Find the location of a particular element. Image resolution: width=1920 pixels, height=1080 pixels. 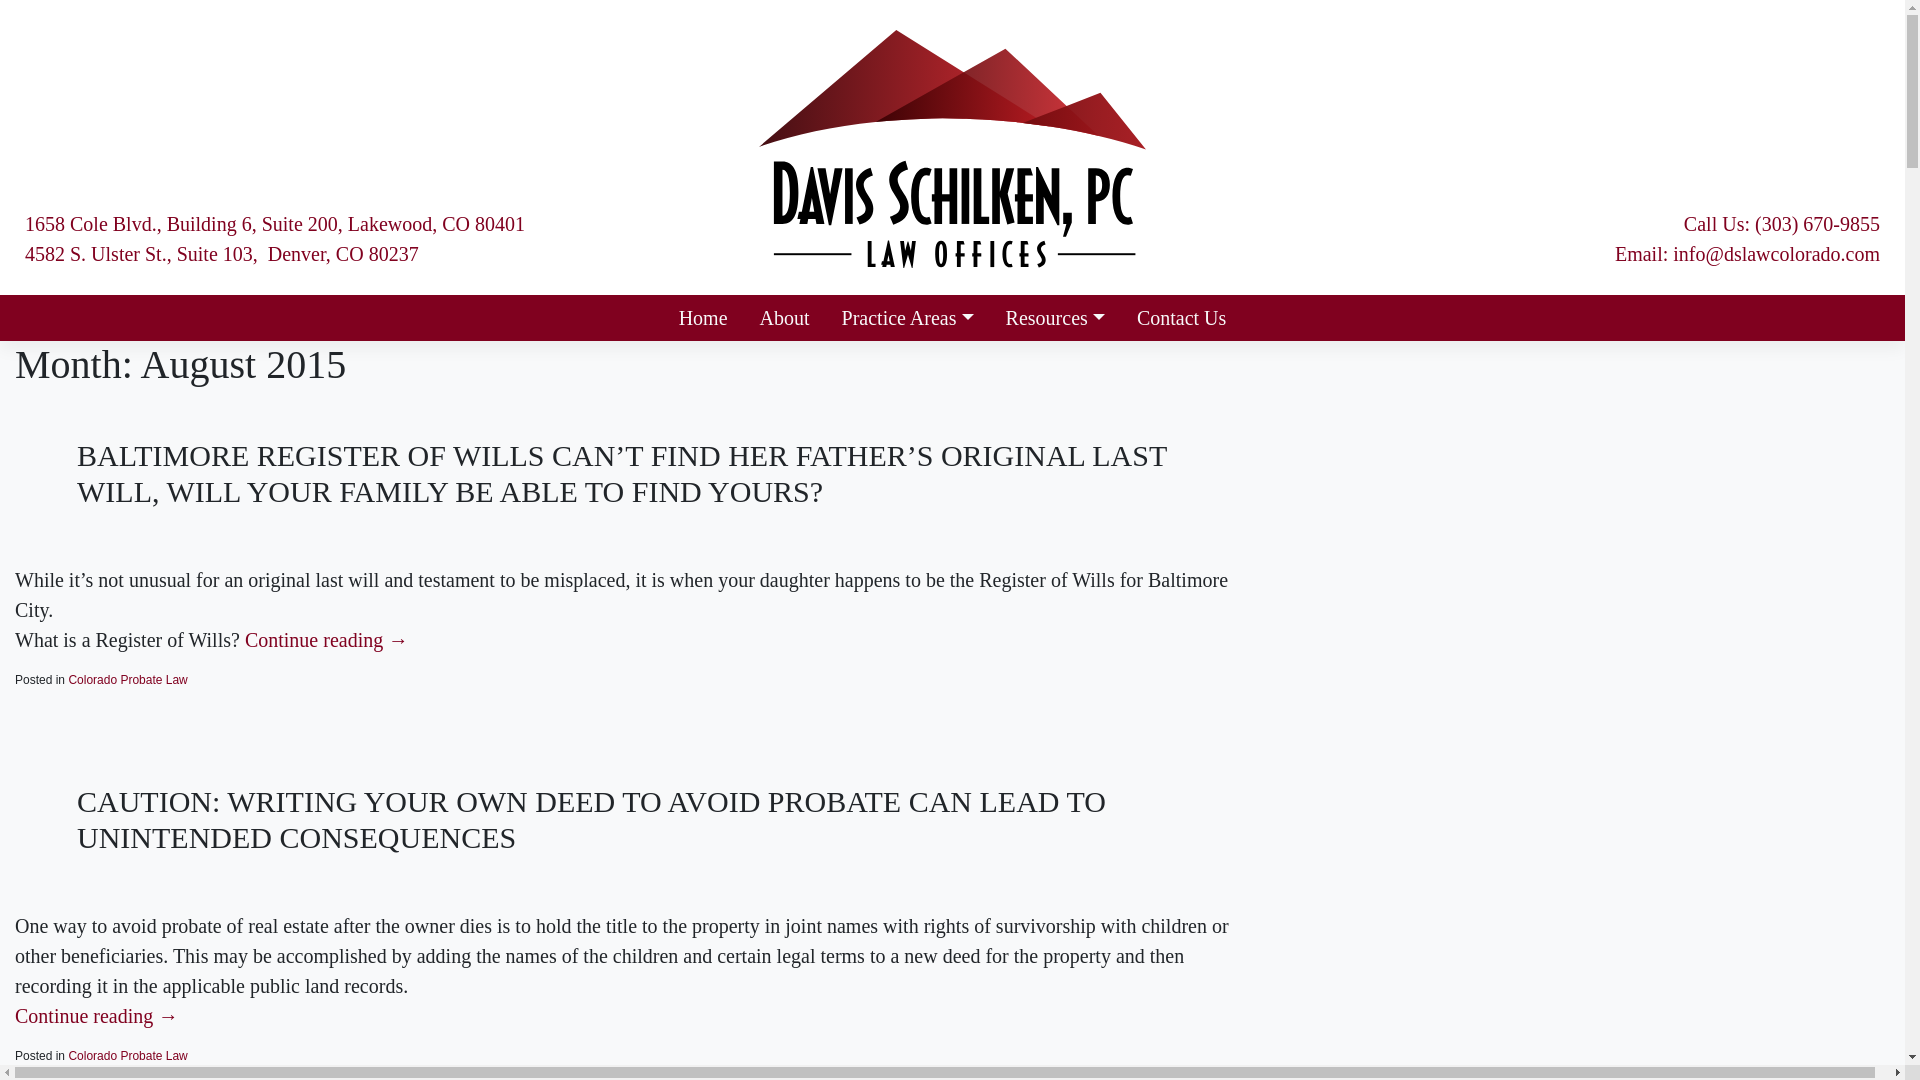

Colorado Probate Law is located at coordinates (126, 679).